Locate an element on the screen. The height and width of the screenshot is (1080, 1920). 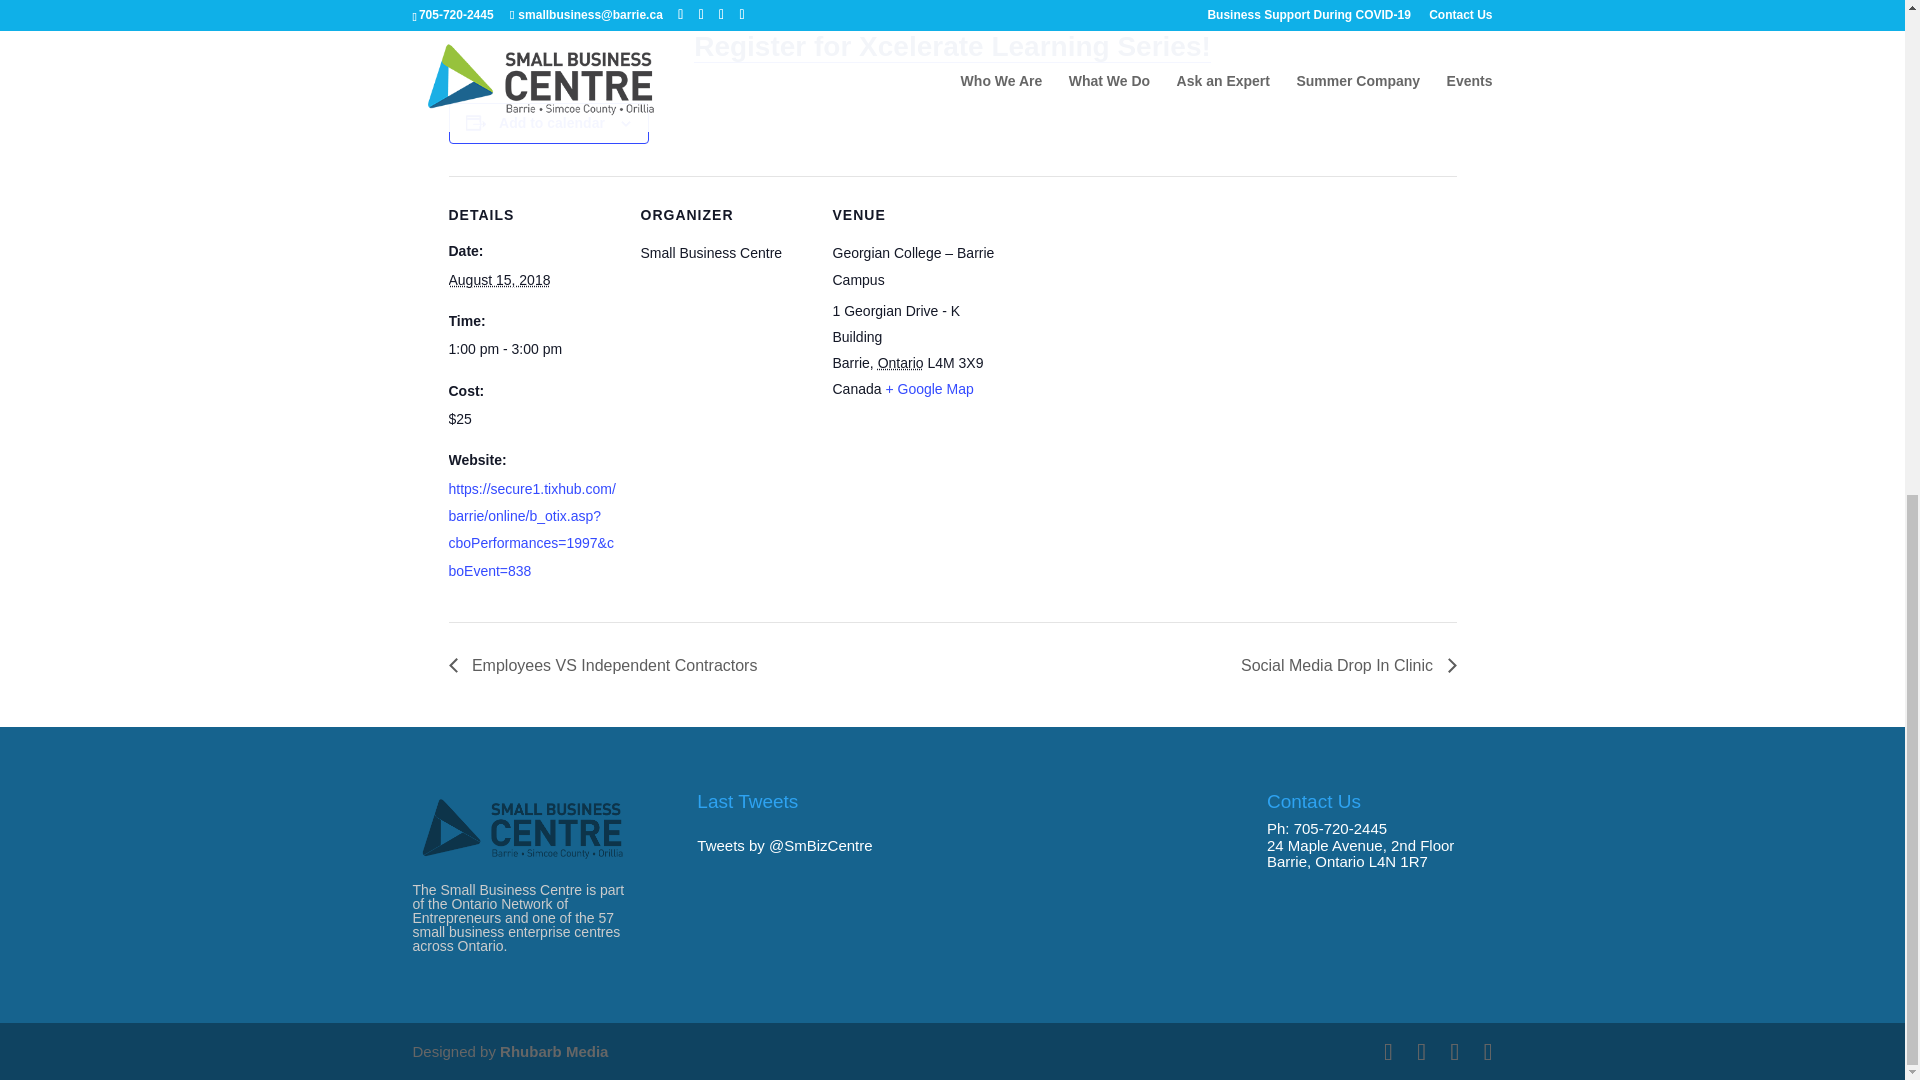
Rhubarb Media is located at coordinates (554, 1051).